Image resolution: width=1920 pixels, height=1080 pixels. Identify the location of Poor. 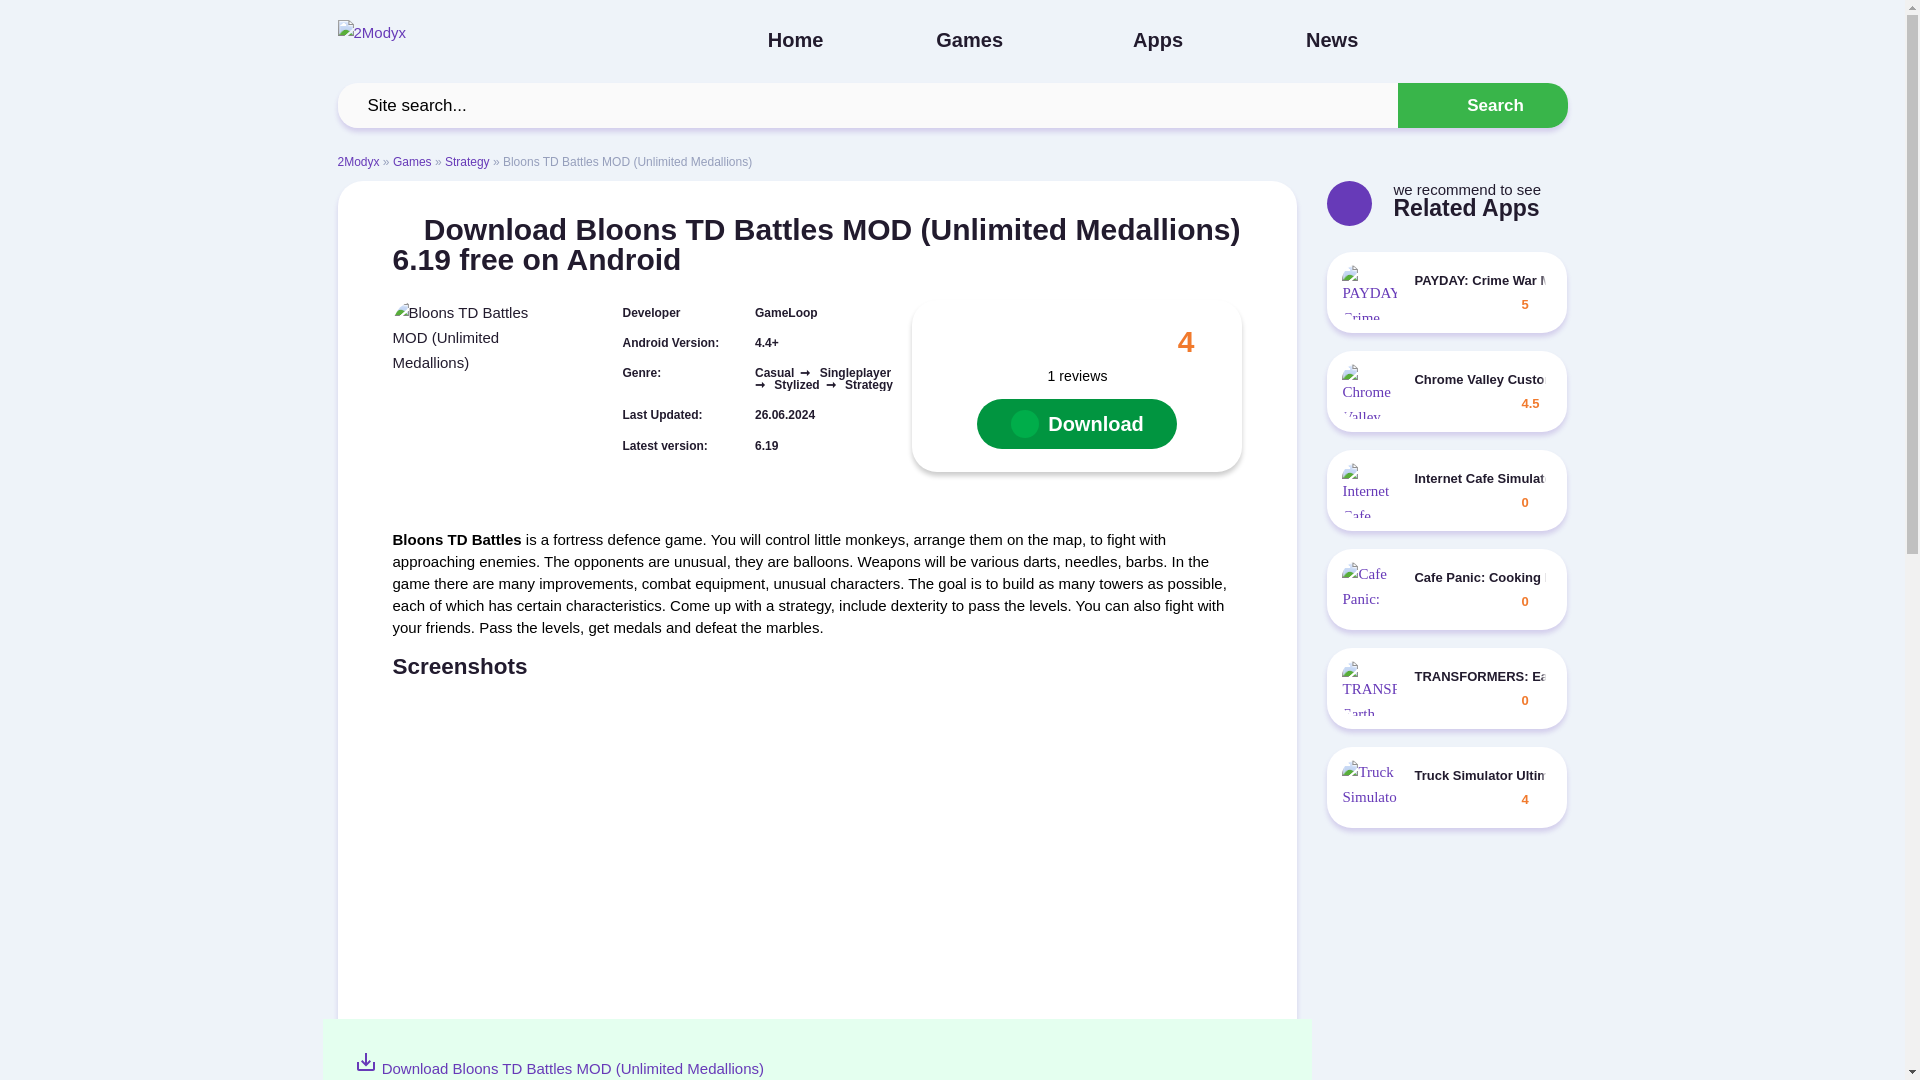
(1022, 340).